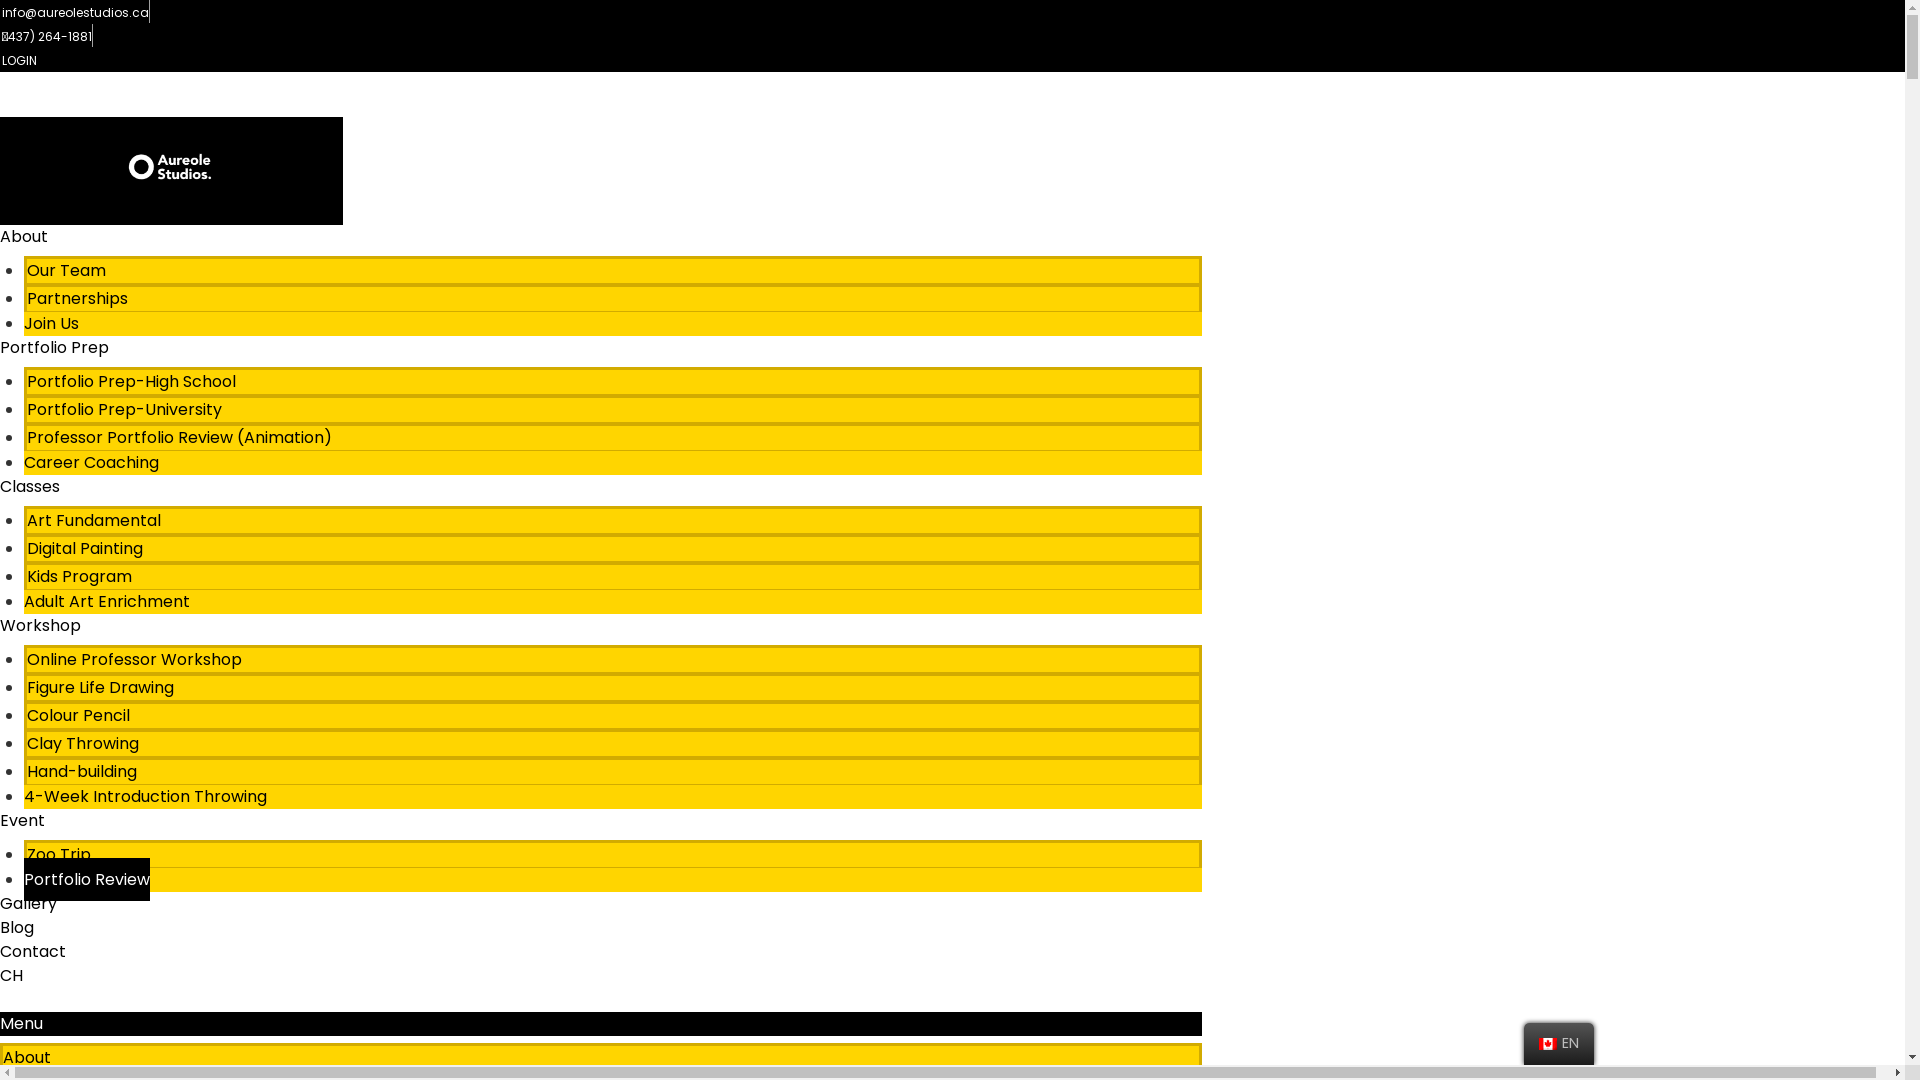 This screenshot has width=1920, height=1080. Describe the element at coordinates (180, 438) in the screenshot. I see `Professor Portfolio Review (Animation)` at that location.